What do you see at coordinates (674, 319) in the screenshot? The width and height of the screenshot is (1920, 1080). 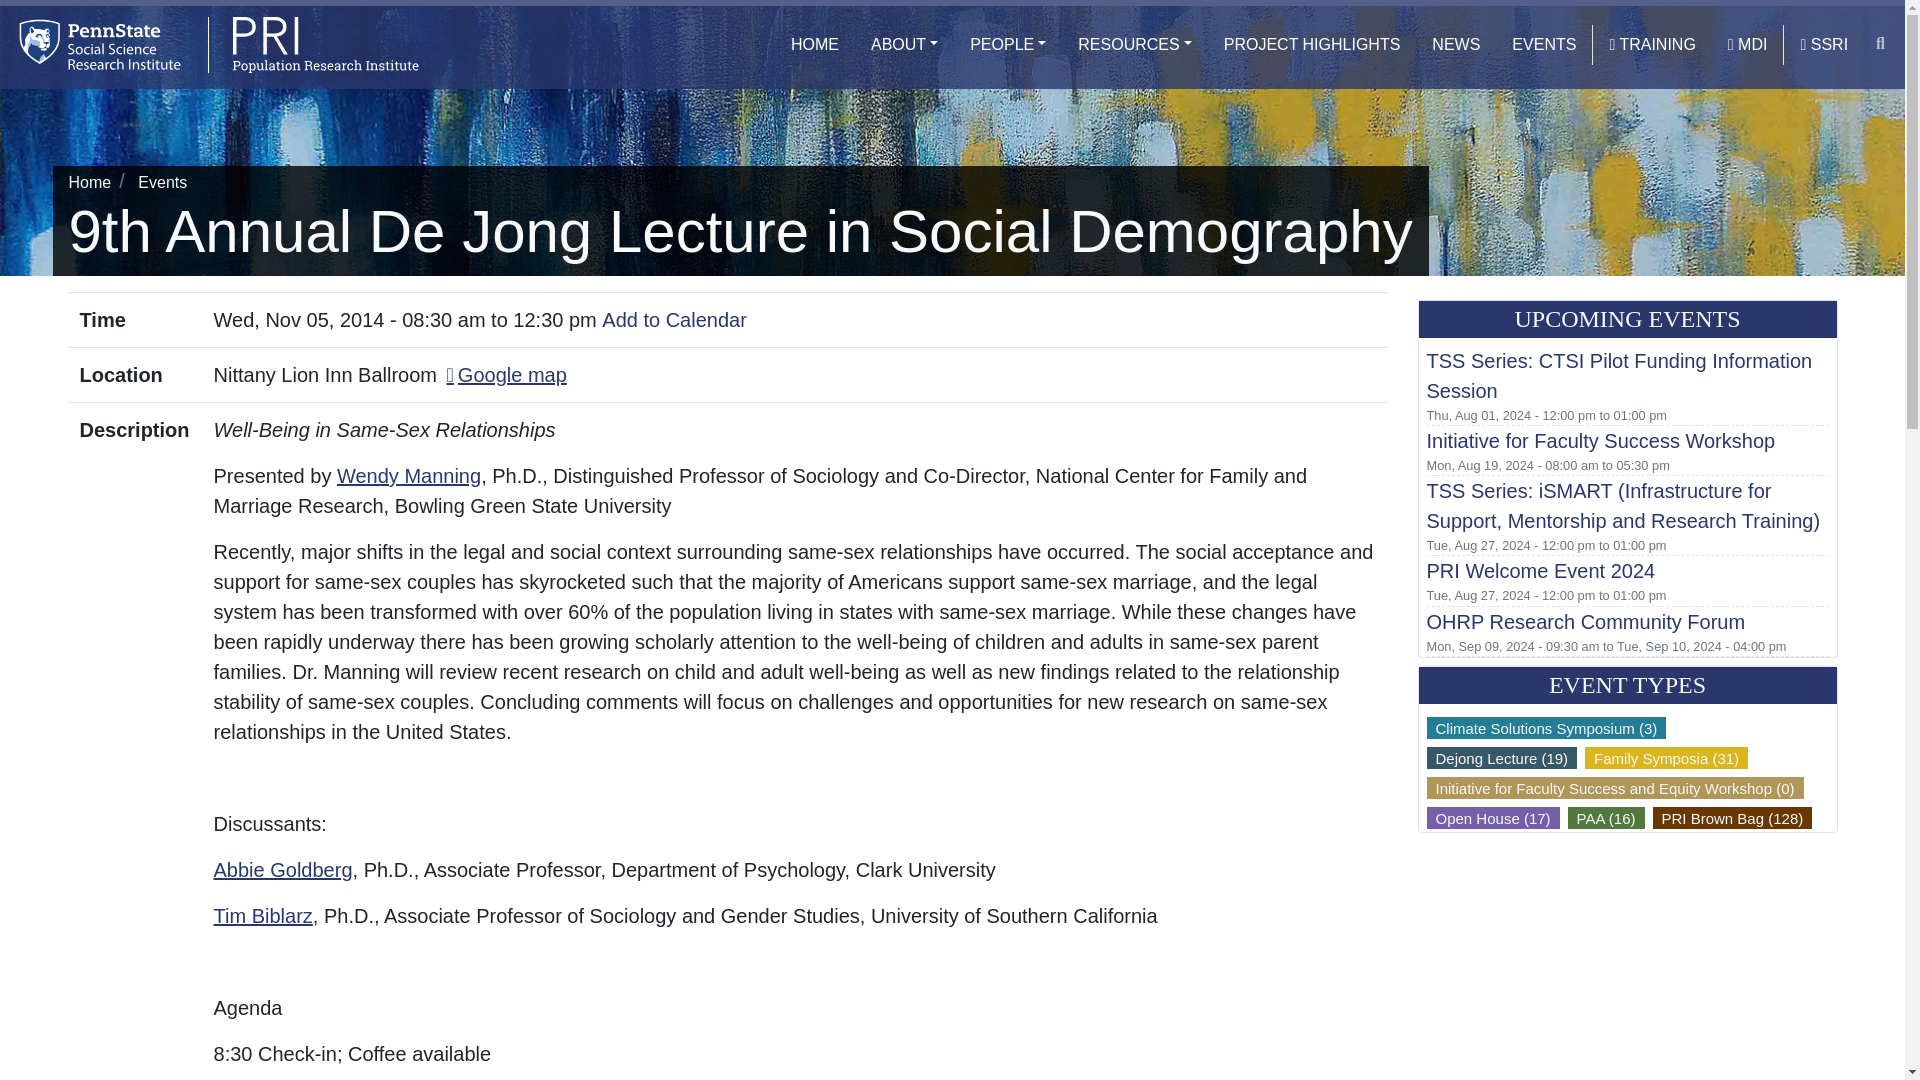 I see `Add to Calendar` at bounding box center [674, 319].